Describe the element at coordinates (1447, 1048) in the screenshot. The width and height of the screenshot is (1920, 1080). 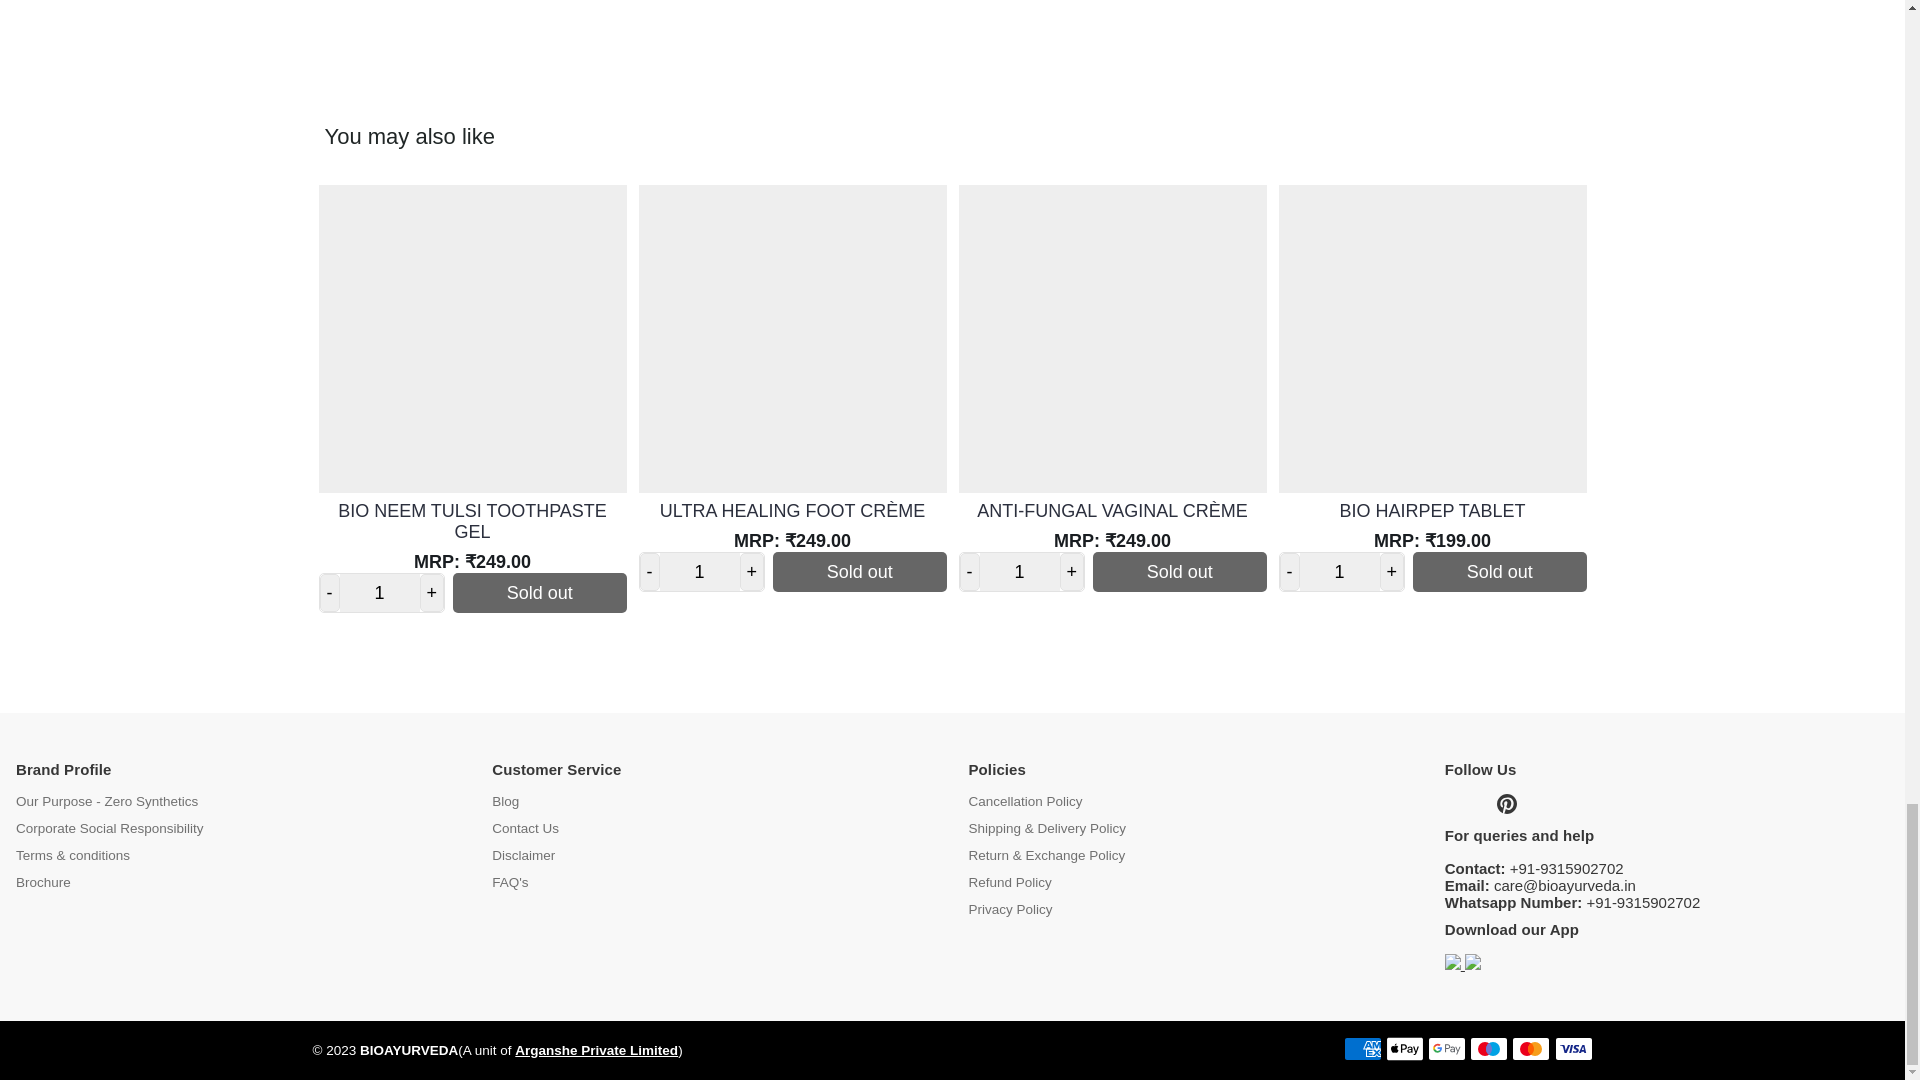
I see `Google Pay` at that location.